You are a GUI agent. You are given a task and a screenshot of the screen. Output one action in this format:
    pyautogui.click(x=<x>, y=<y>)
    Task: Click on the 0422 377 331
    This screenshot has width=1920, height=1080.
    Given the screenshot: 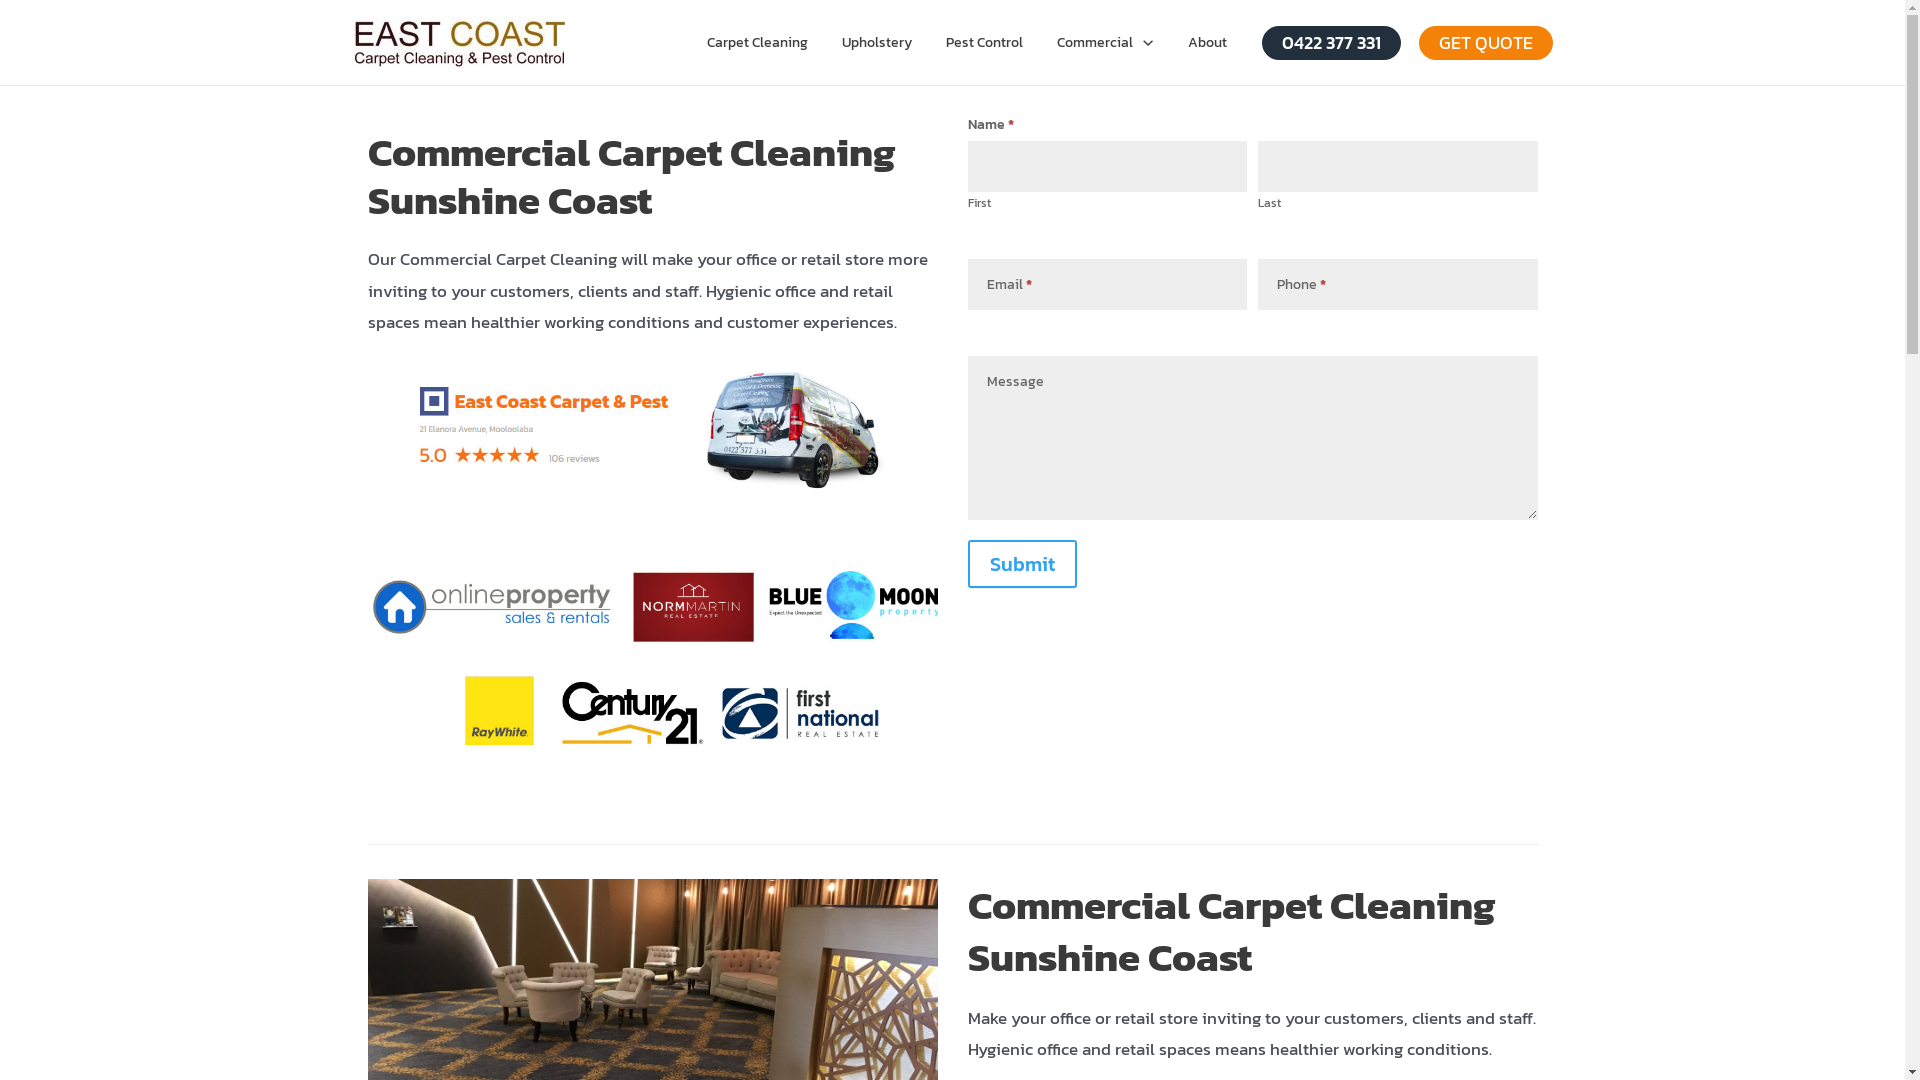 What is the action you would take?
    pyautogui.click(x=1332, y=43)
    